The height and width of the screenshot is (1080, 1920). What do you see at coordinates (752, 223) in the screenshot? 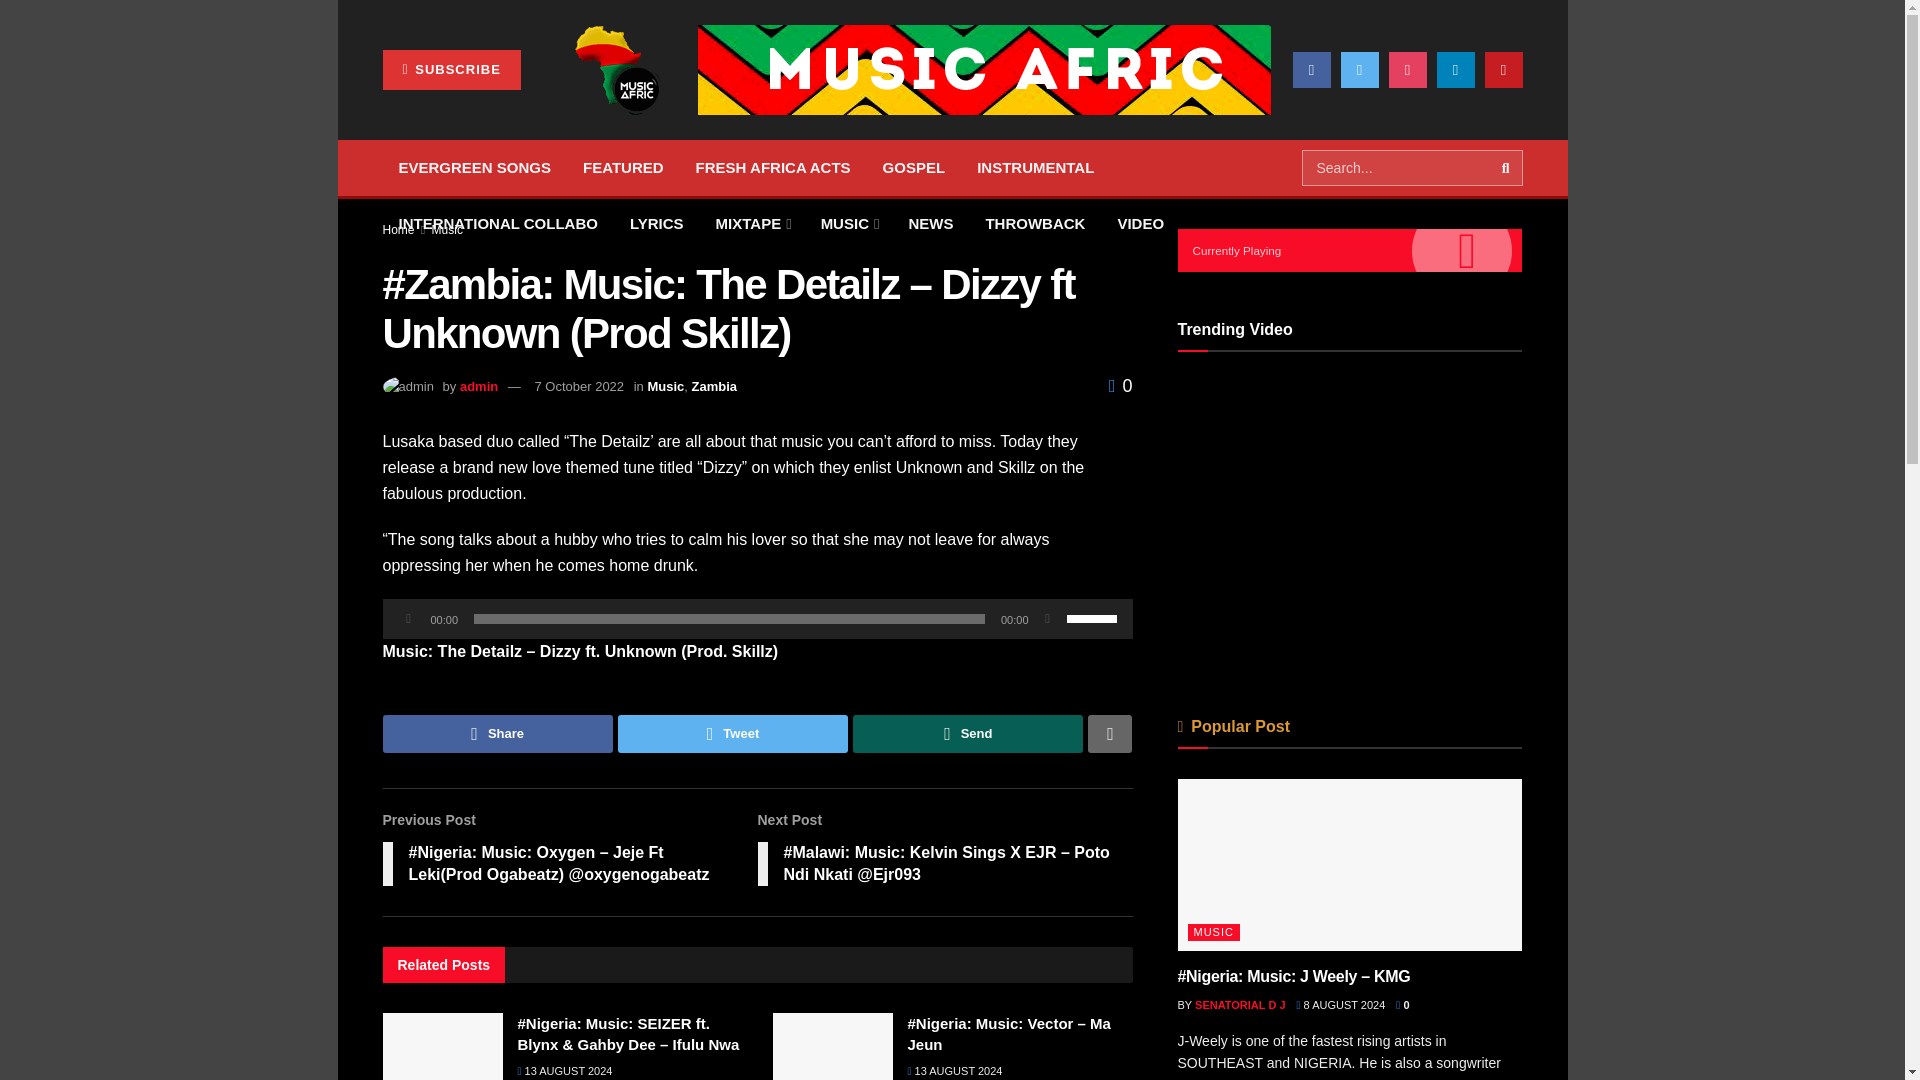
I see `MIXTAPE` at bounding box center [752, 223].